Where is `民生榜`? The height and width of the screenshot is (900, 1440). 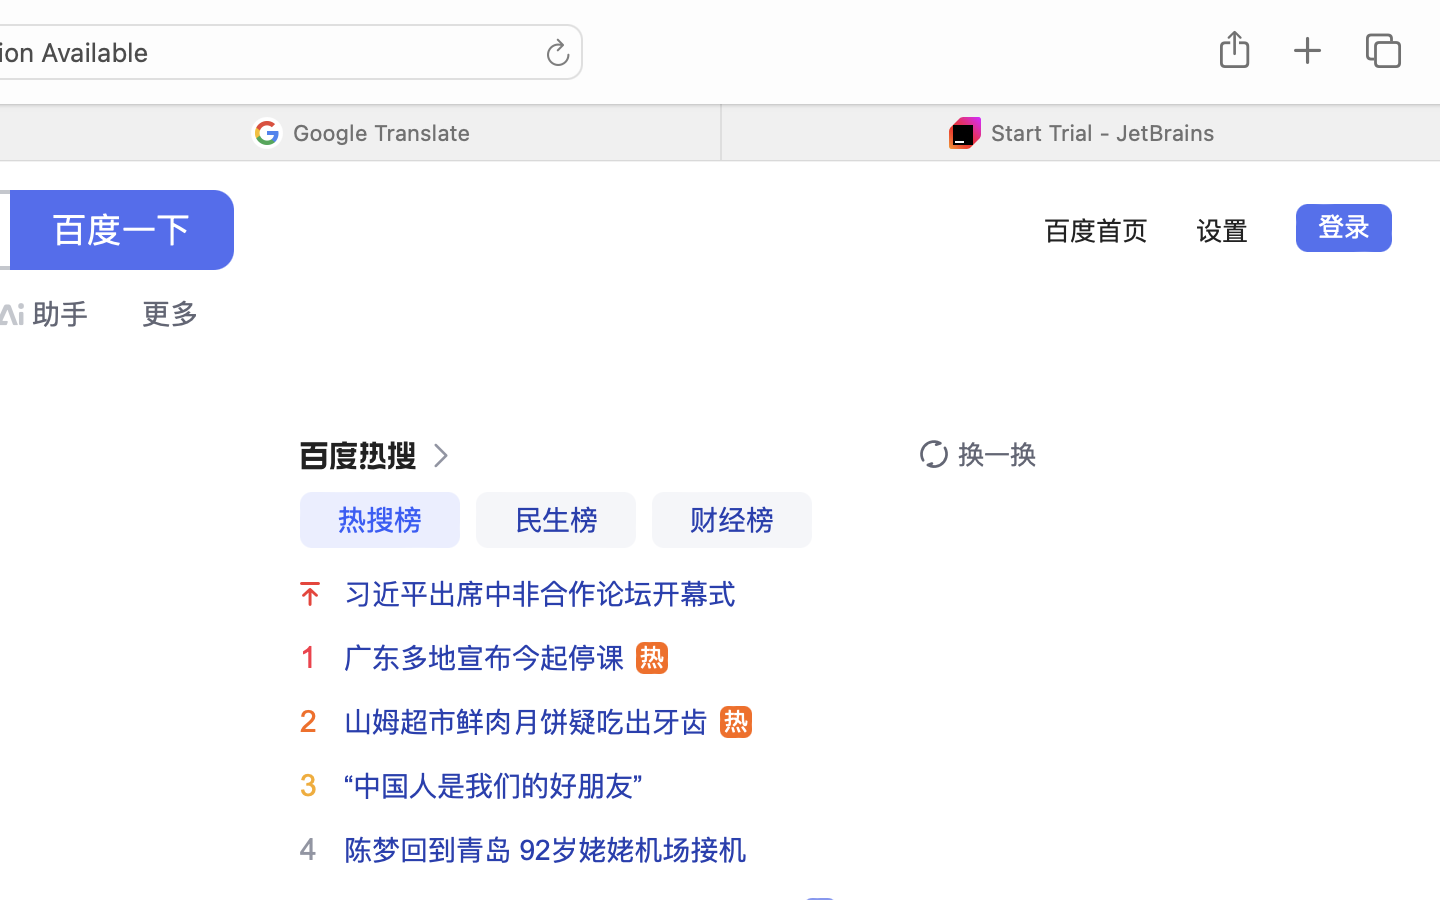 民生榜 is located at coordinates (556, 520).